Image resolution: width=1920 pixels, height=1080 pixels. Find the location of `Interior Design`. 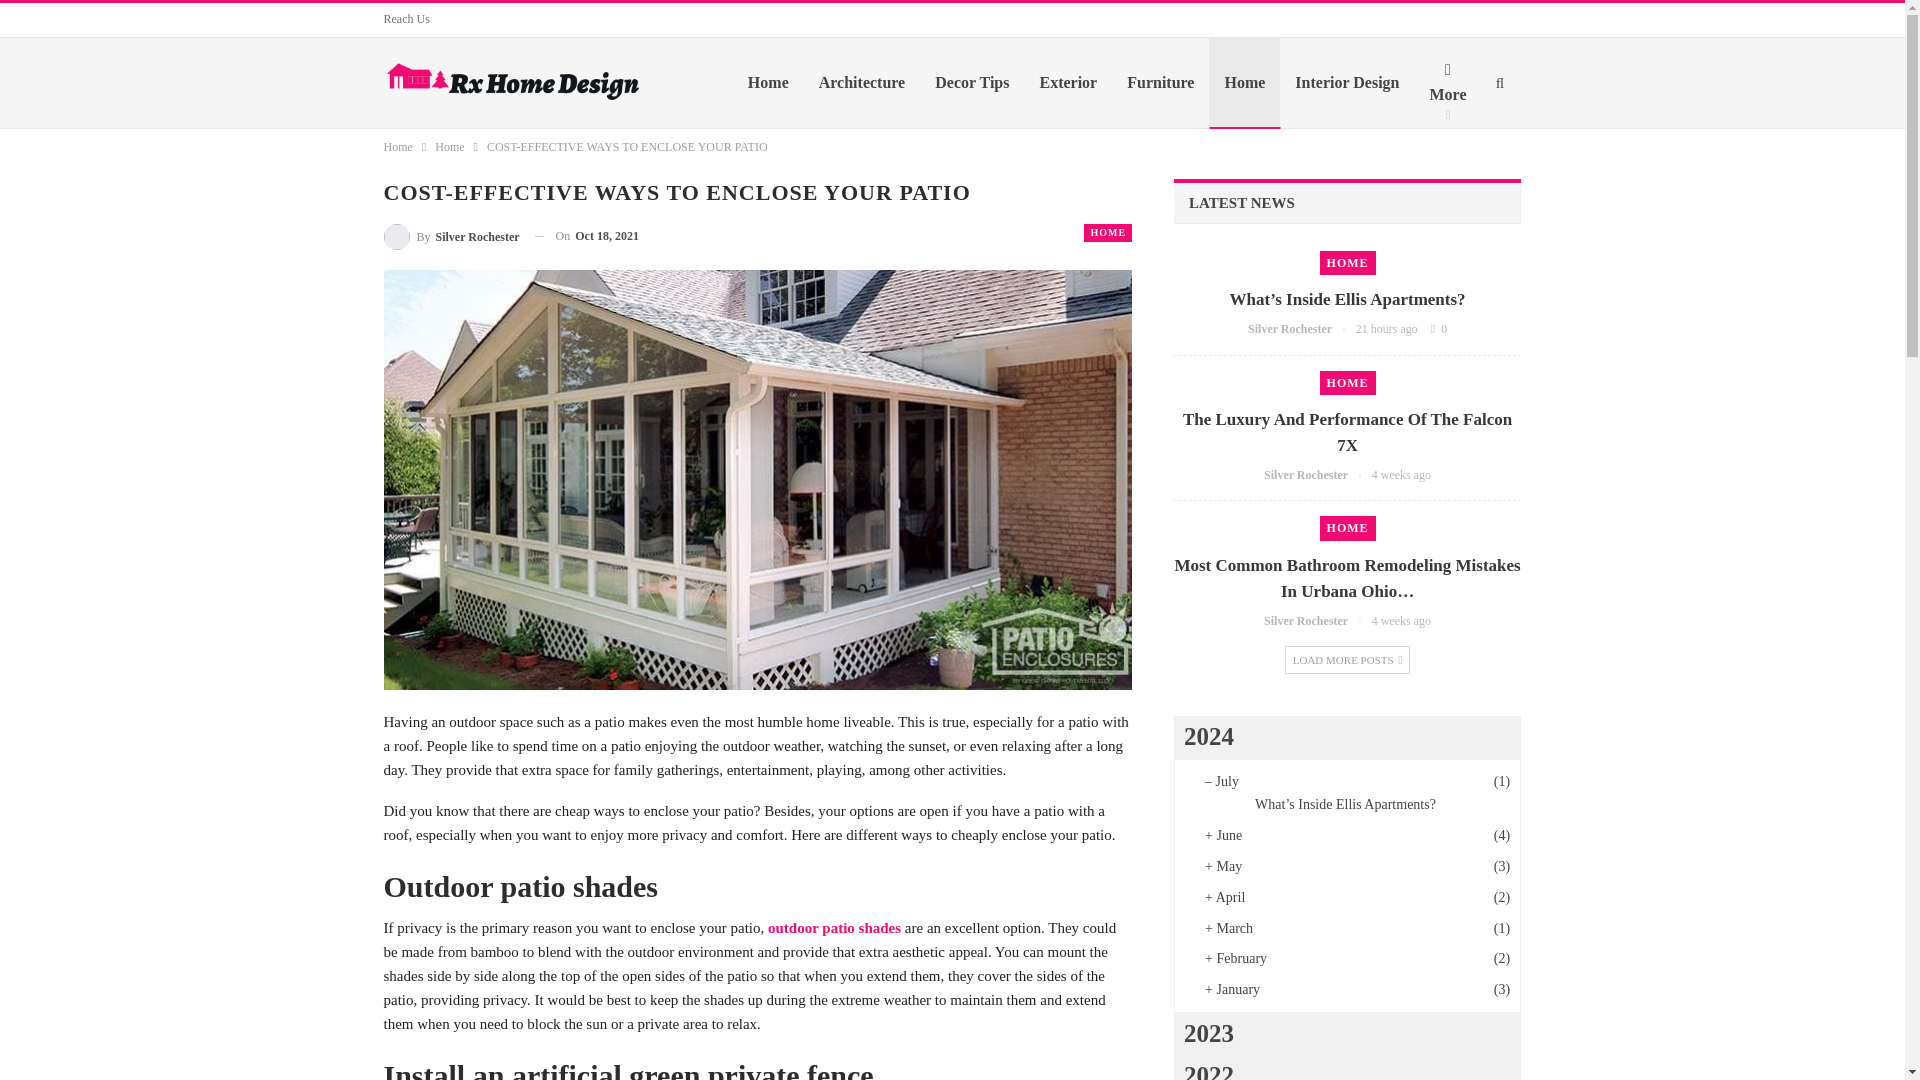

Interior Design is located at coordinates (1346, 82).